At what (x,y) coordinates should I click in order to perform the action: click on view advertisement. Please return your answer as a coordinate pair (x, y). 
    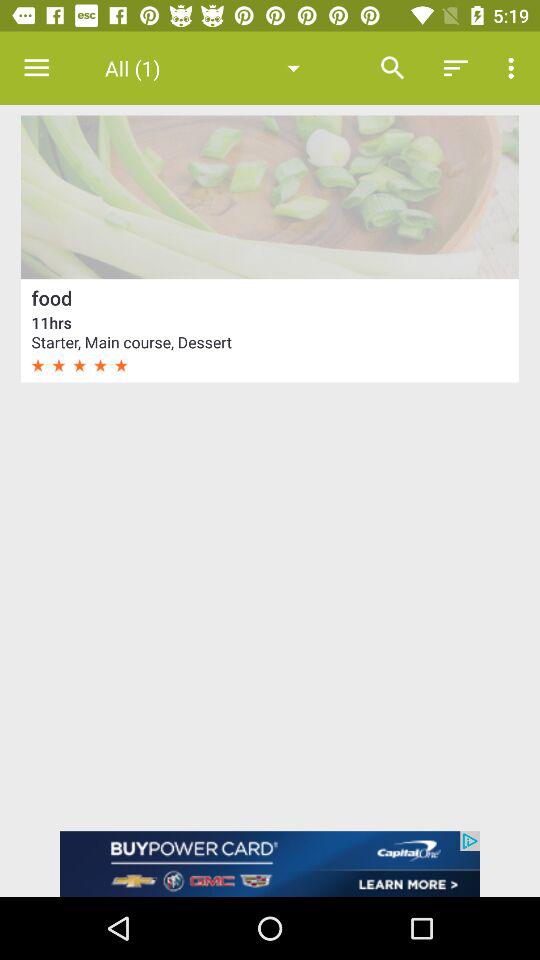
    Looking at the image, I should click on (270, 864).